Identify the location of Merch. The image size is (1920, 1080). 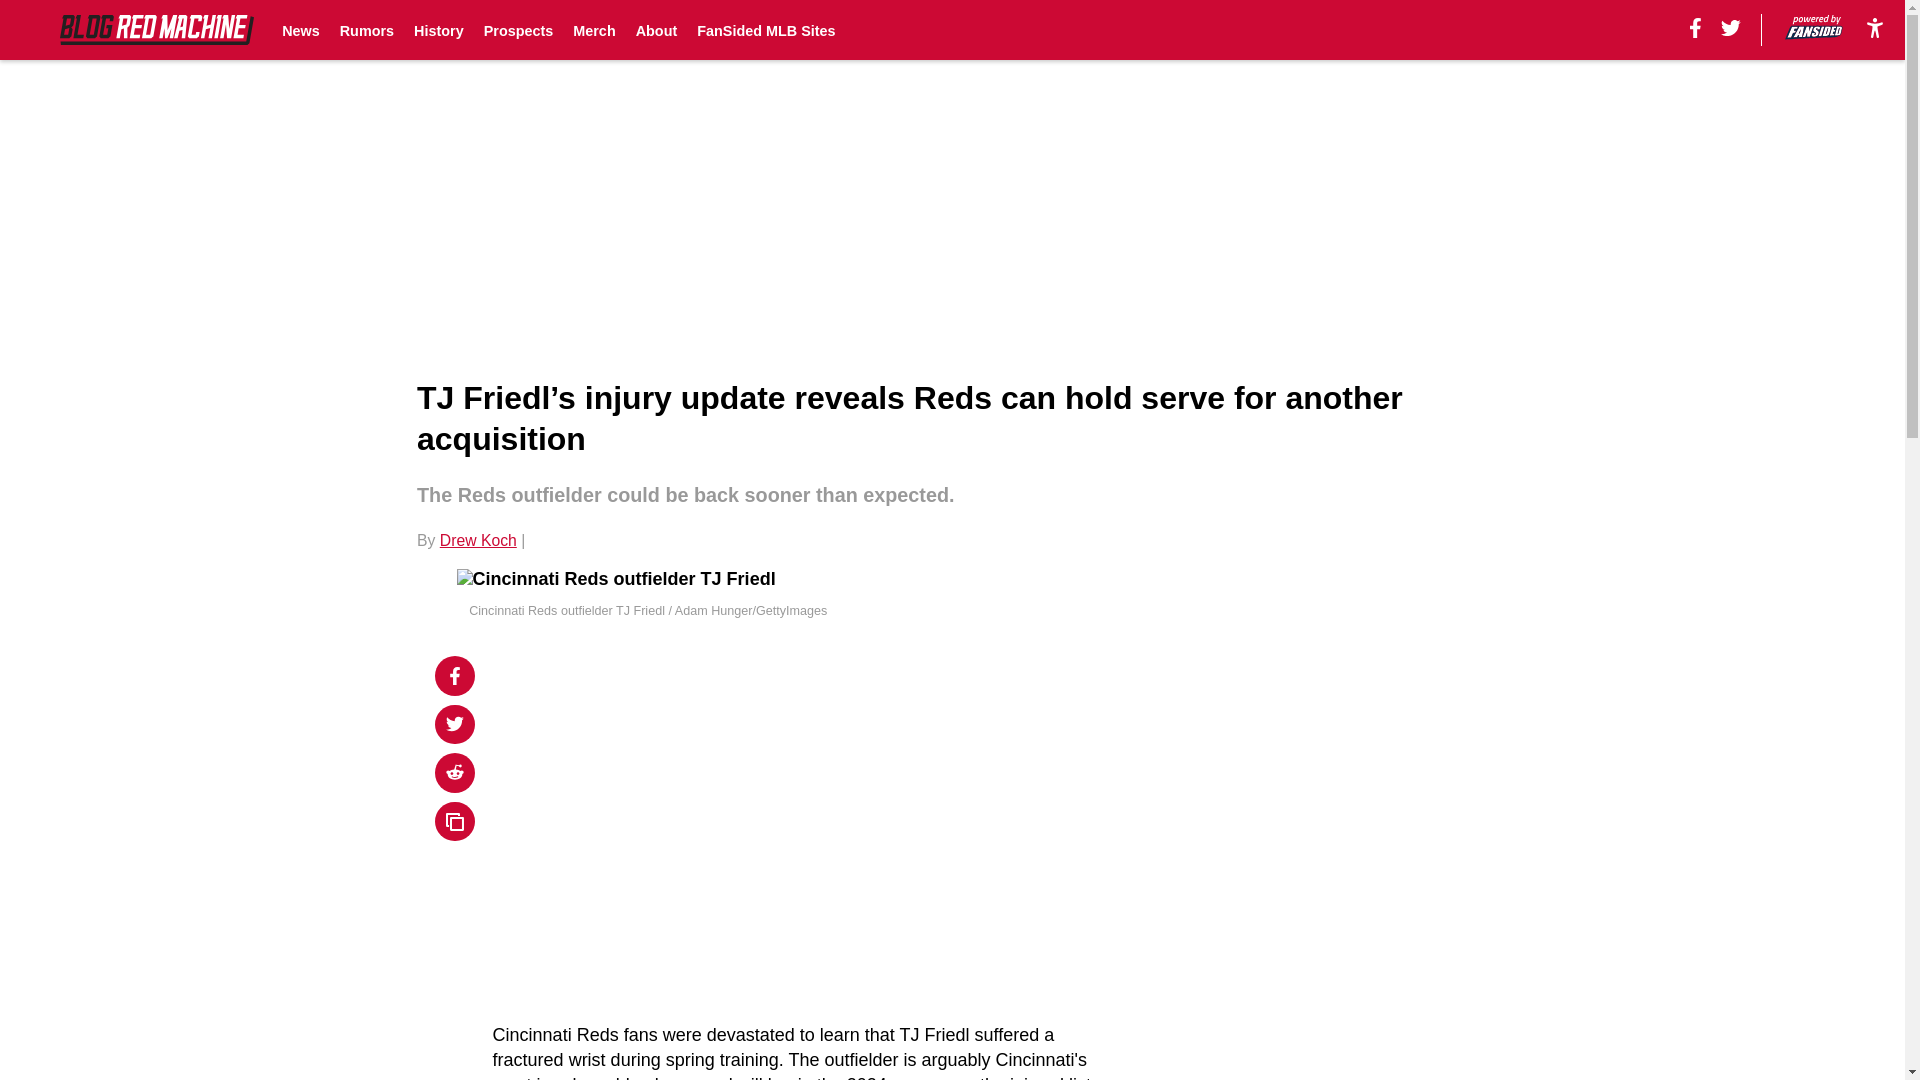
(593, 30).